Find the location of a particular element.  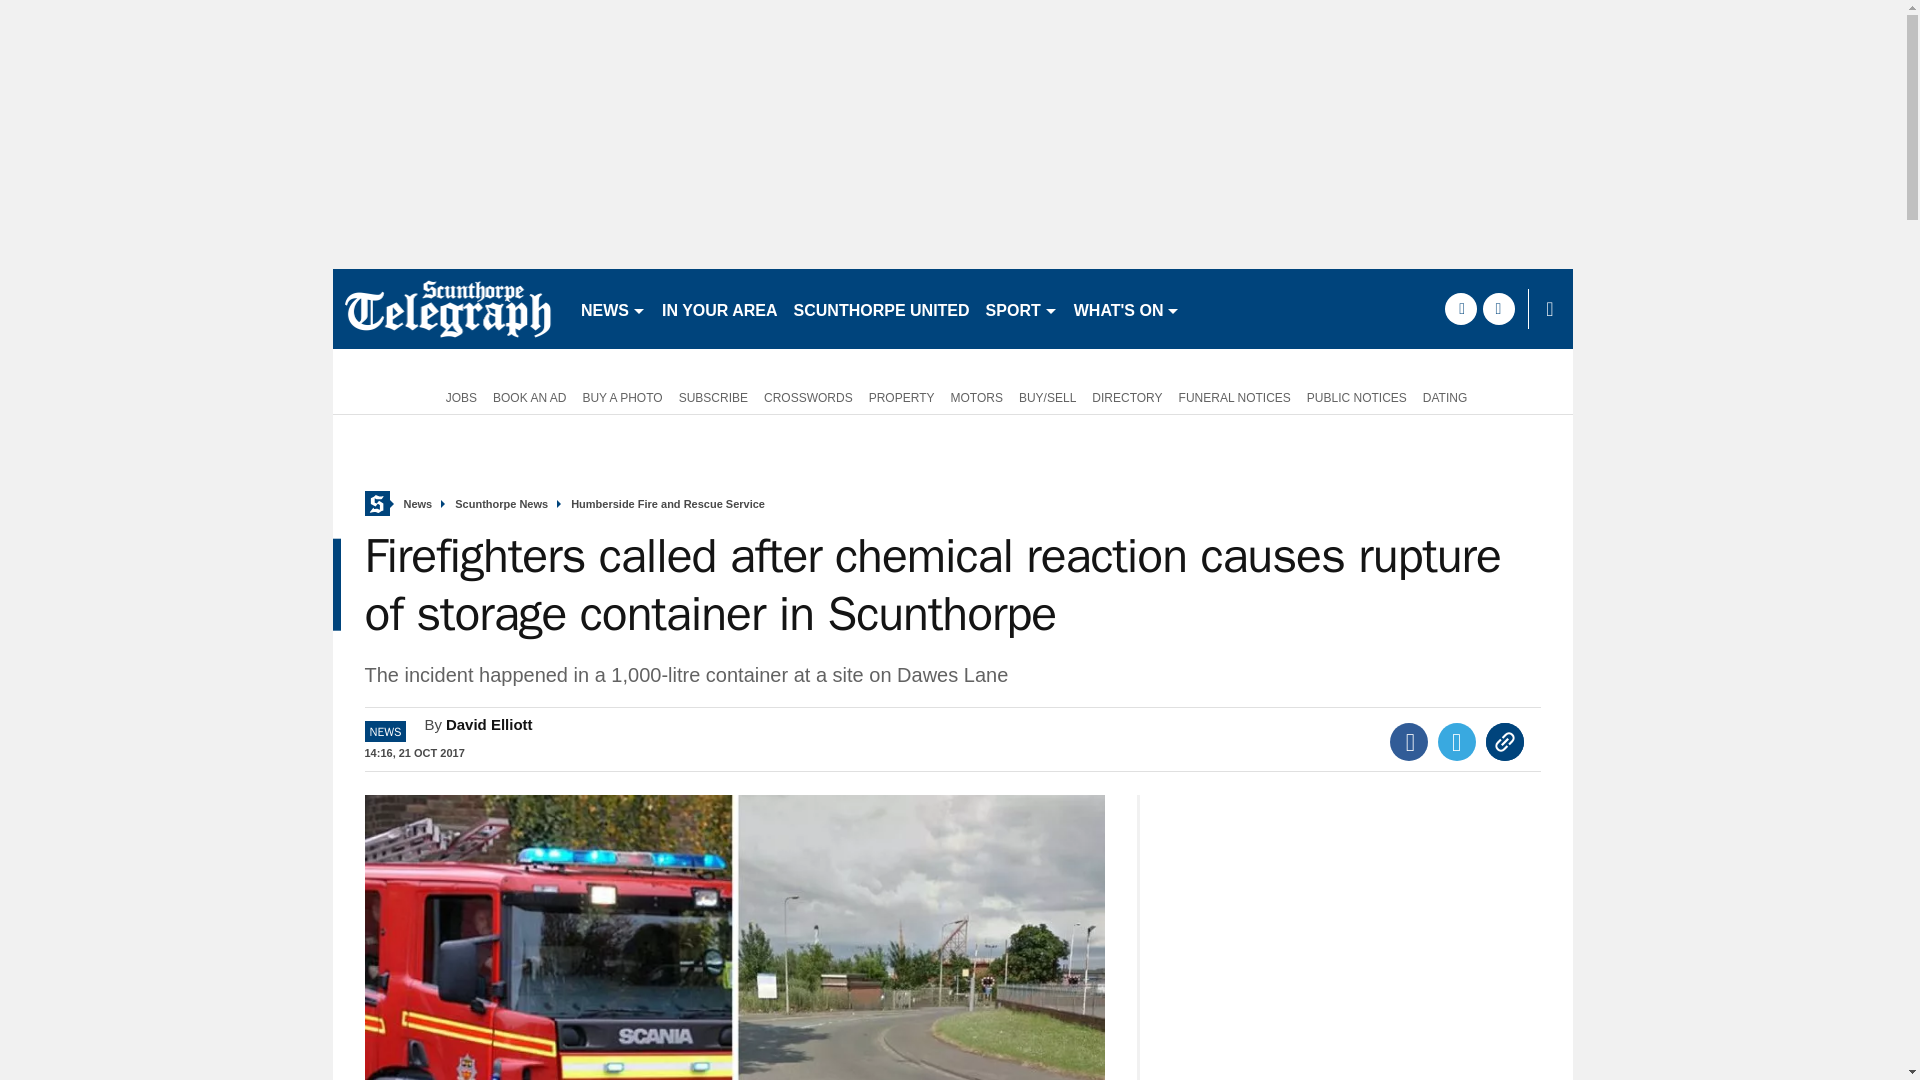

Twitter is located at coordinates (1457, 742).